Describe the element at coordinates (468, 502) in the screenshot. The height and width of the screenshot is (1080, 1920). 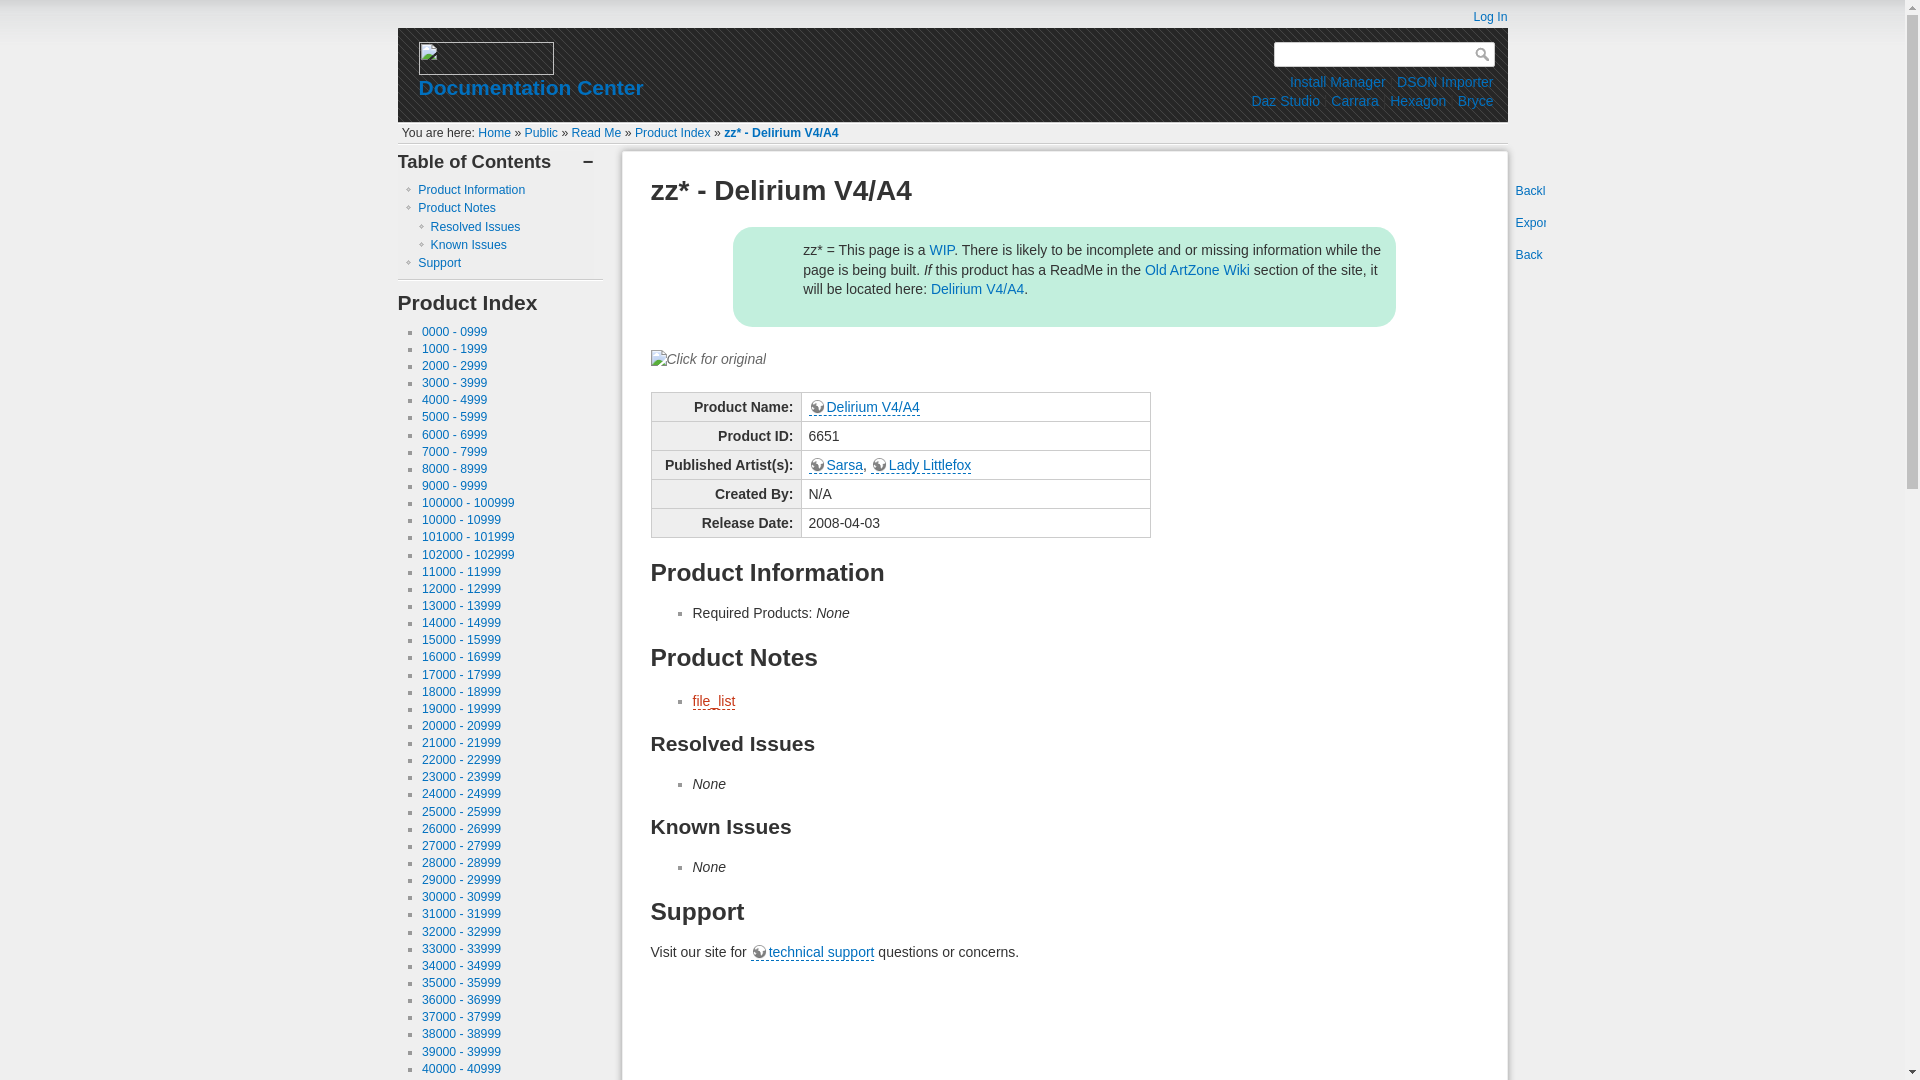
I see `100000 - 100999` at that location.